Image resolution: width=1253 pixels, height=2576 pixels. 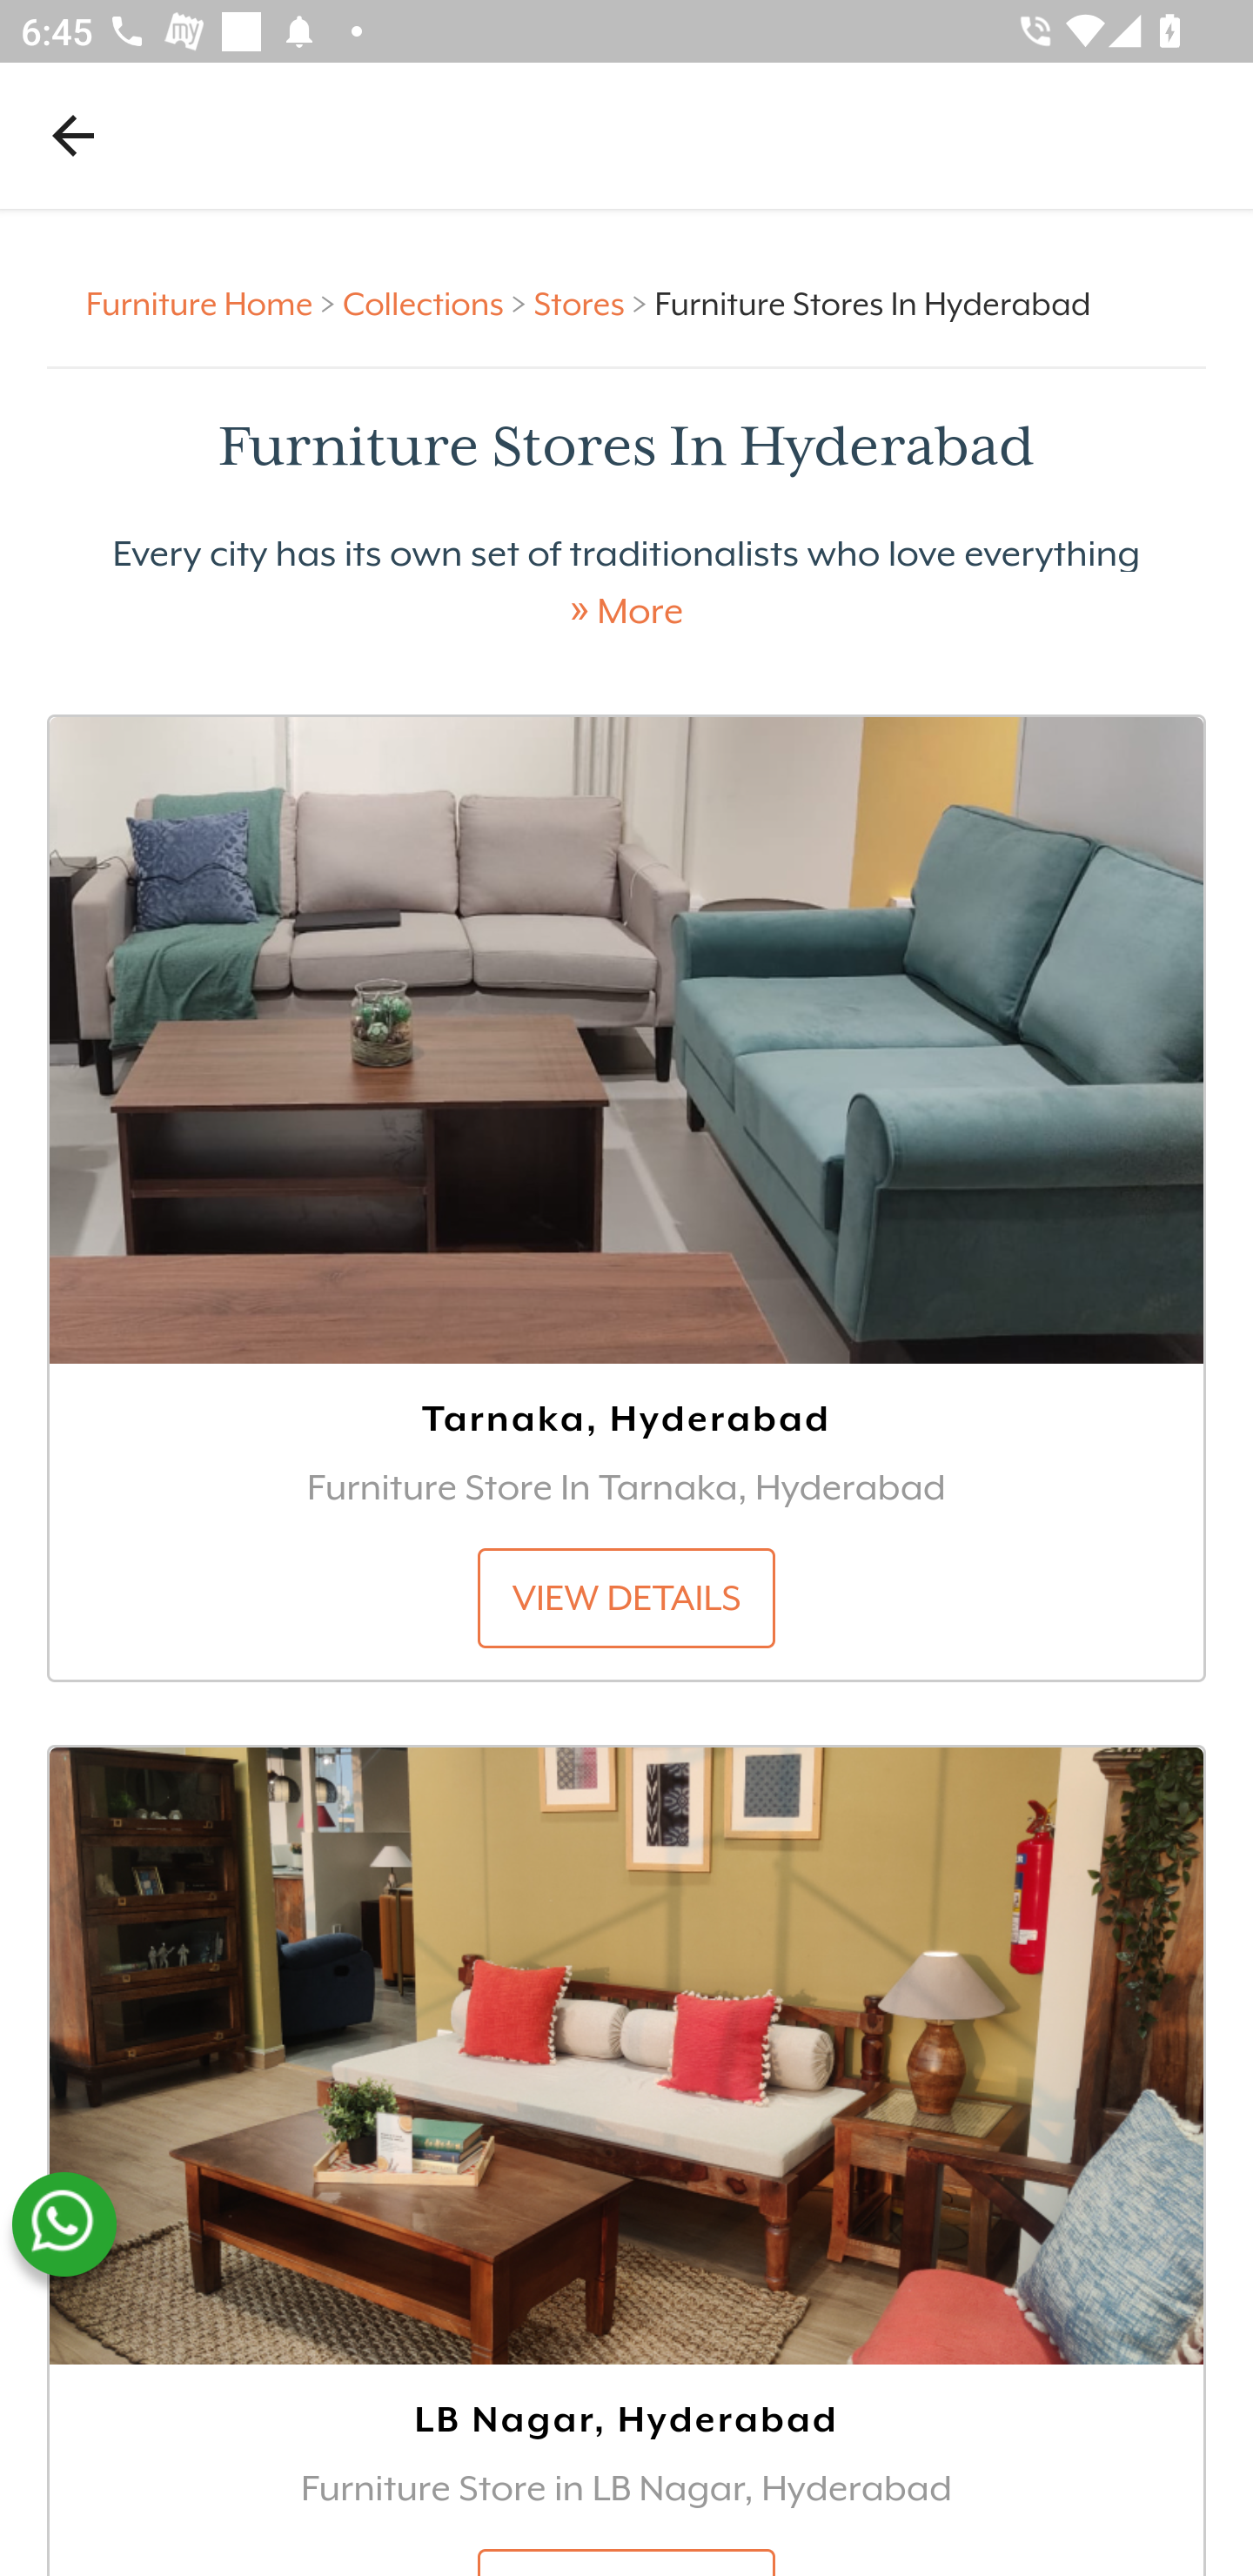 I want to click on VIEW DETAILS, so click(x=626, y=1600).